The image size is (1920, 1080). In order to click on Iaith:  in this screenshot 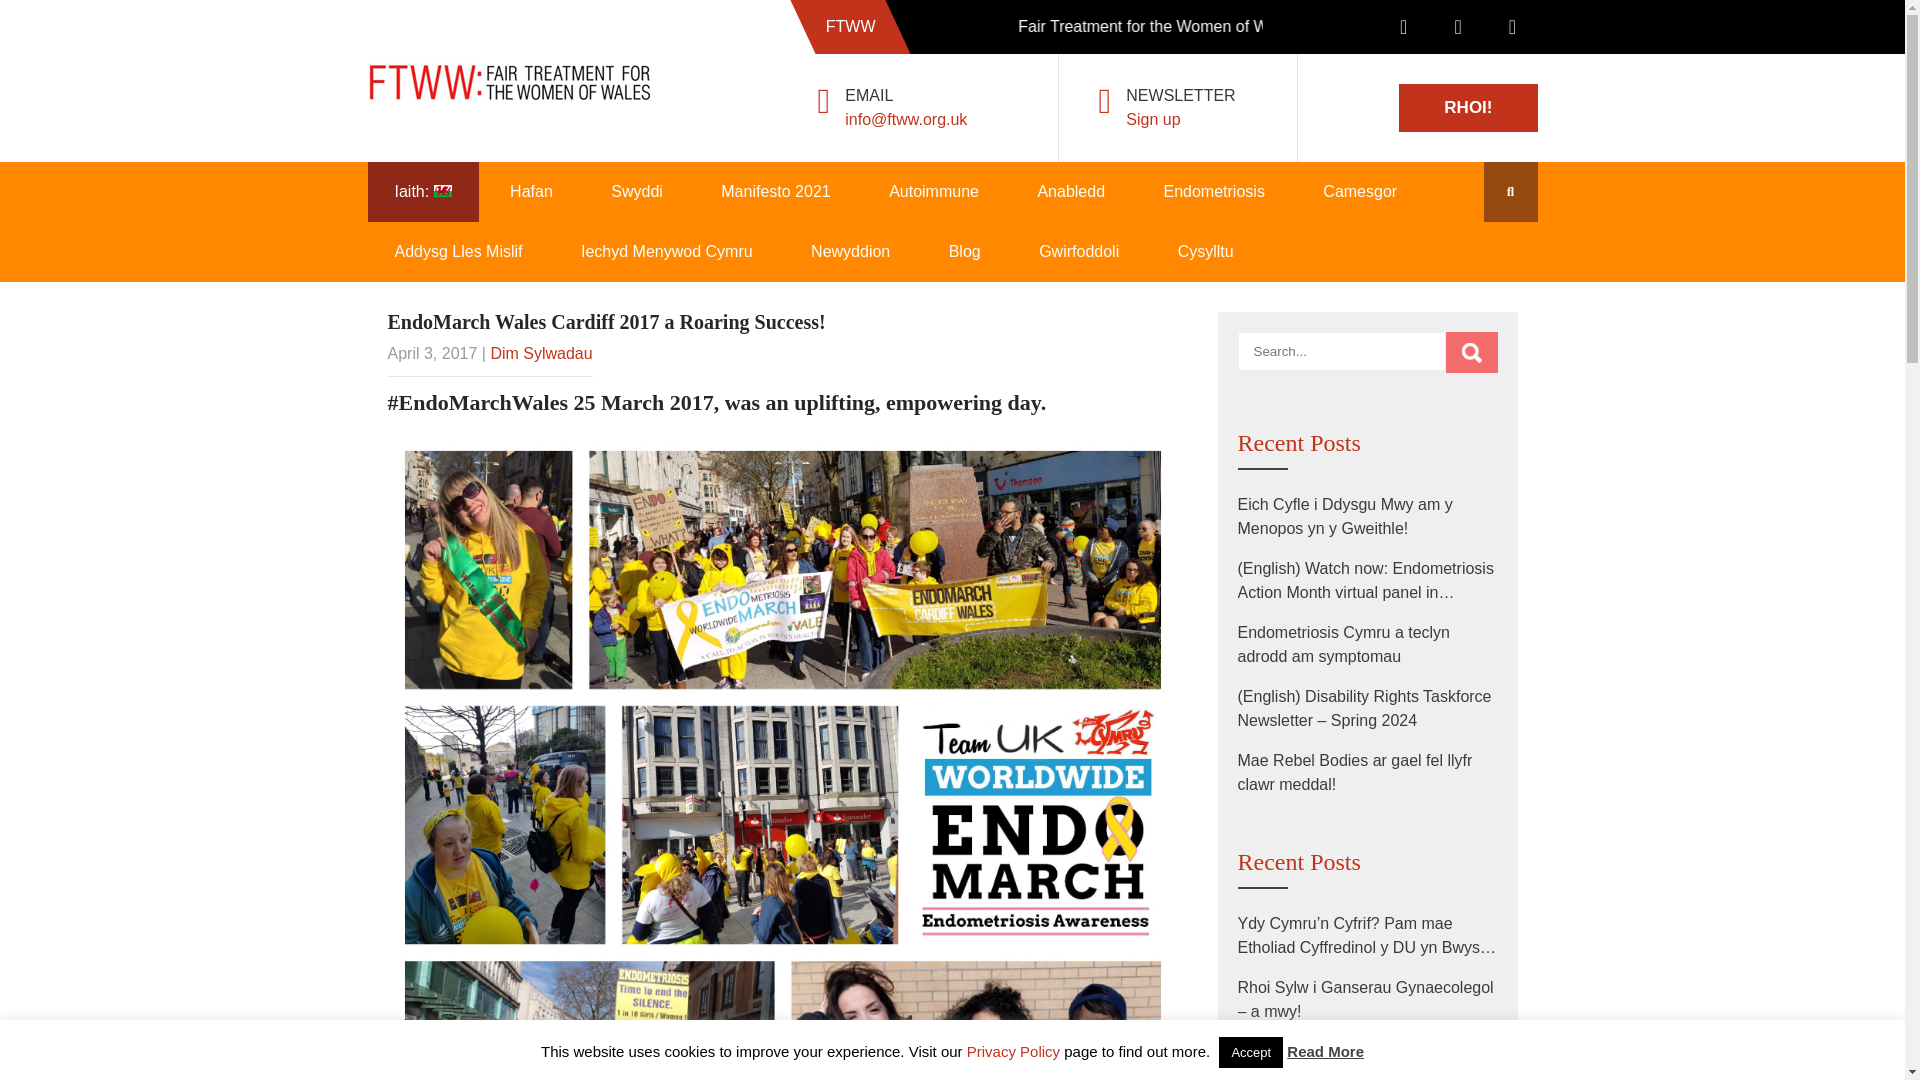, I will do `click(423, 192)`.